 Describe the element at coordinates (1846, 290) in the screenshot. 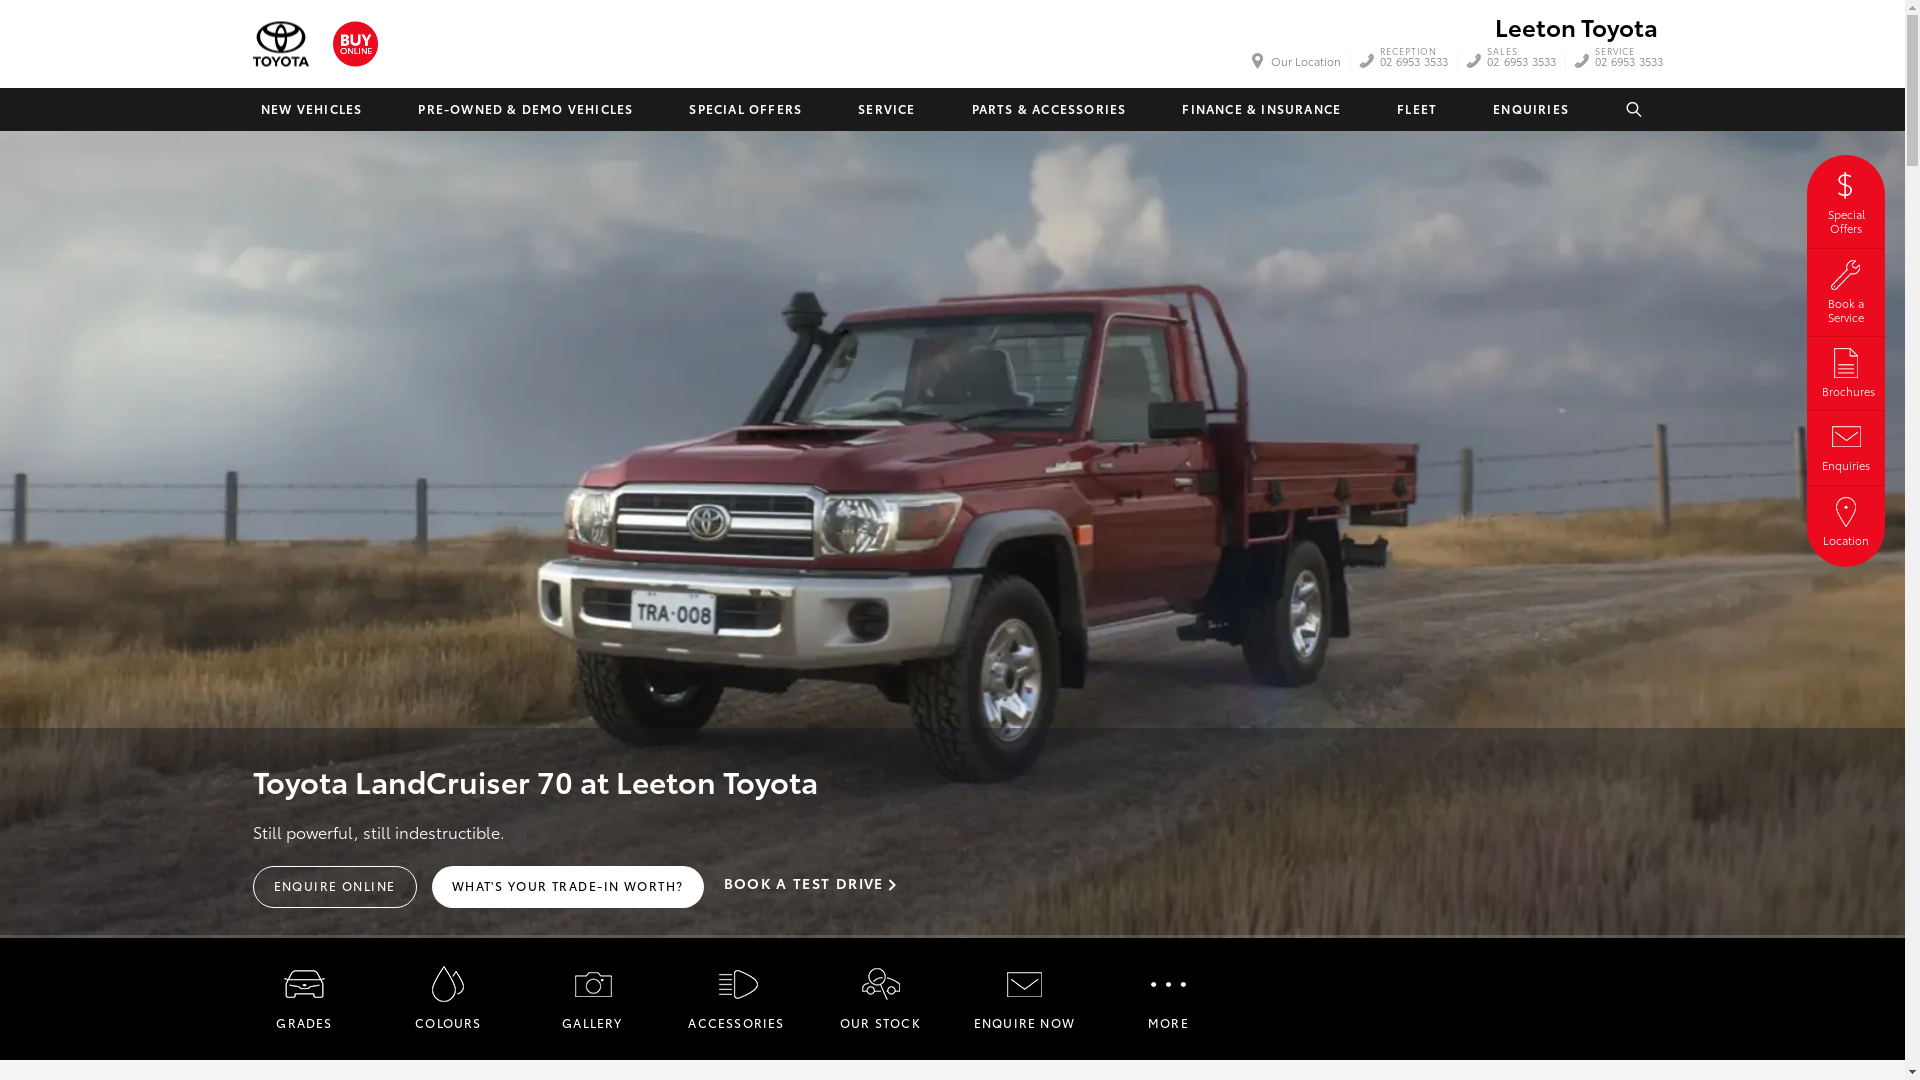

I see `Book a Service` at that location.